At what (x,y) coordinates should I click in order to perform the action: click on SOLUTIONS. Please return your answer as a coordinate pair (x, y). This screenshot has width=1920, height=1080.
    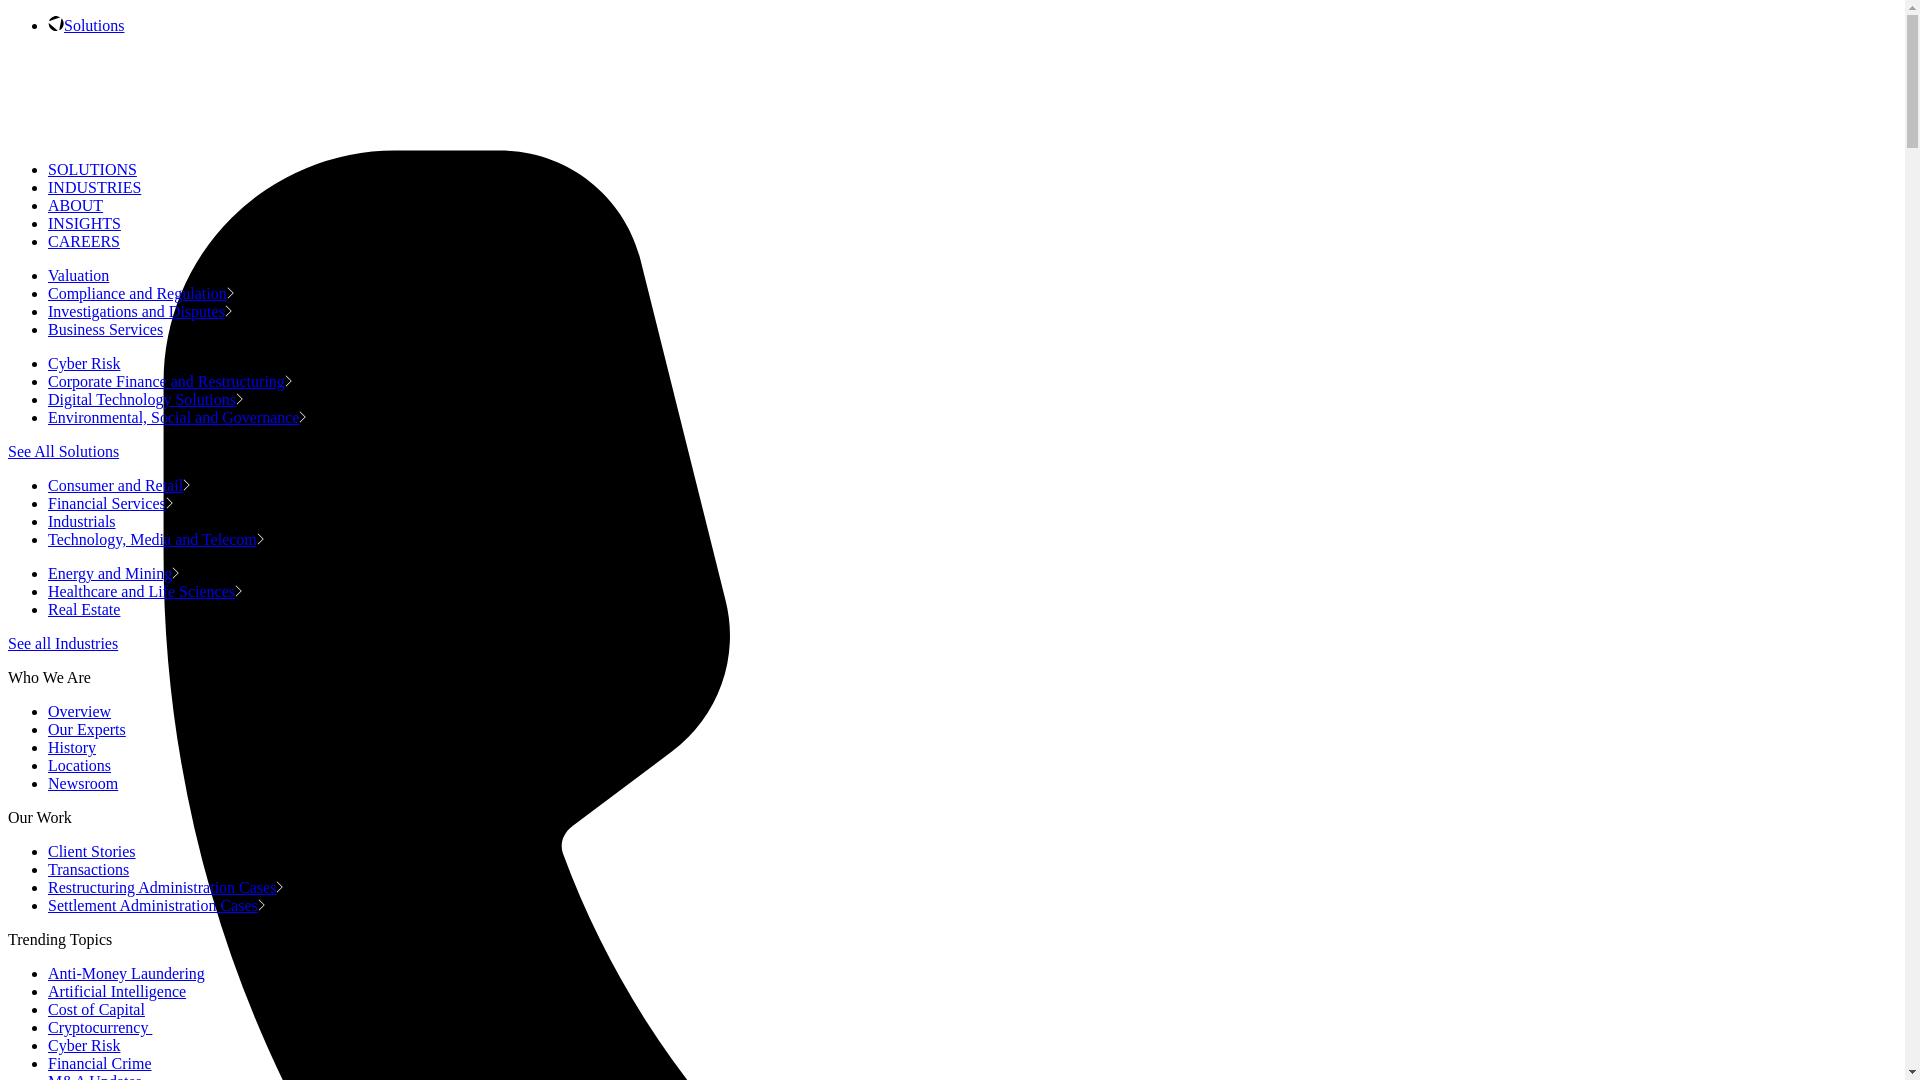
    Looking at the image, I should click on (92, 169).